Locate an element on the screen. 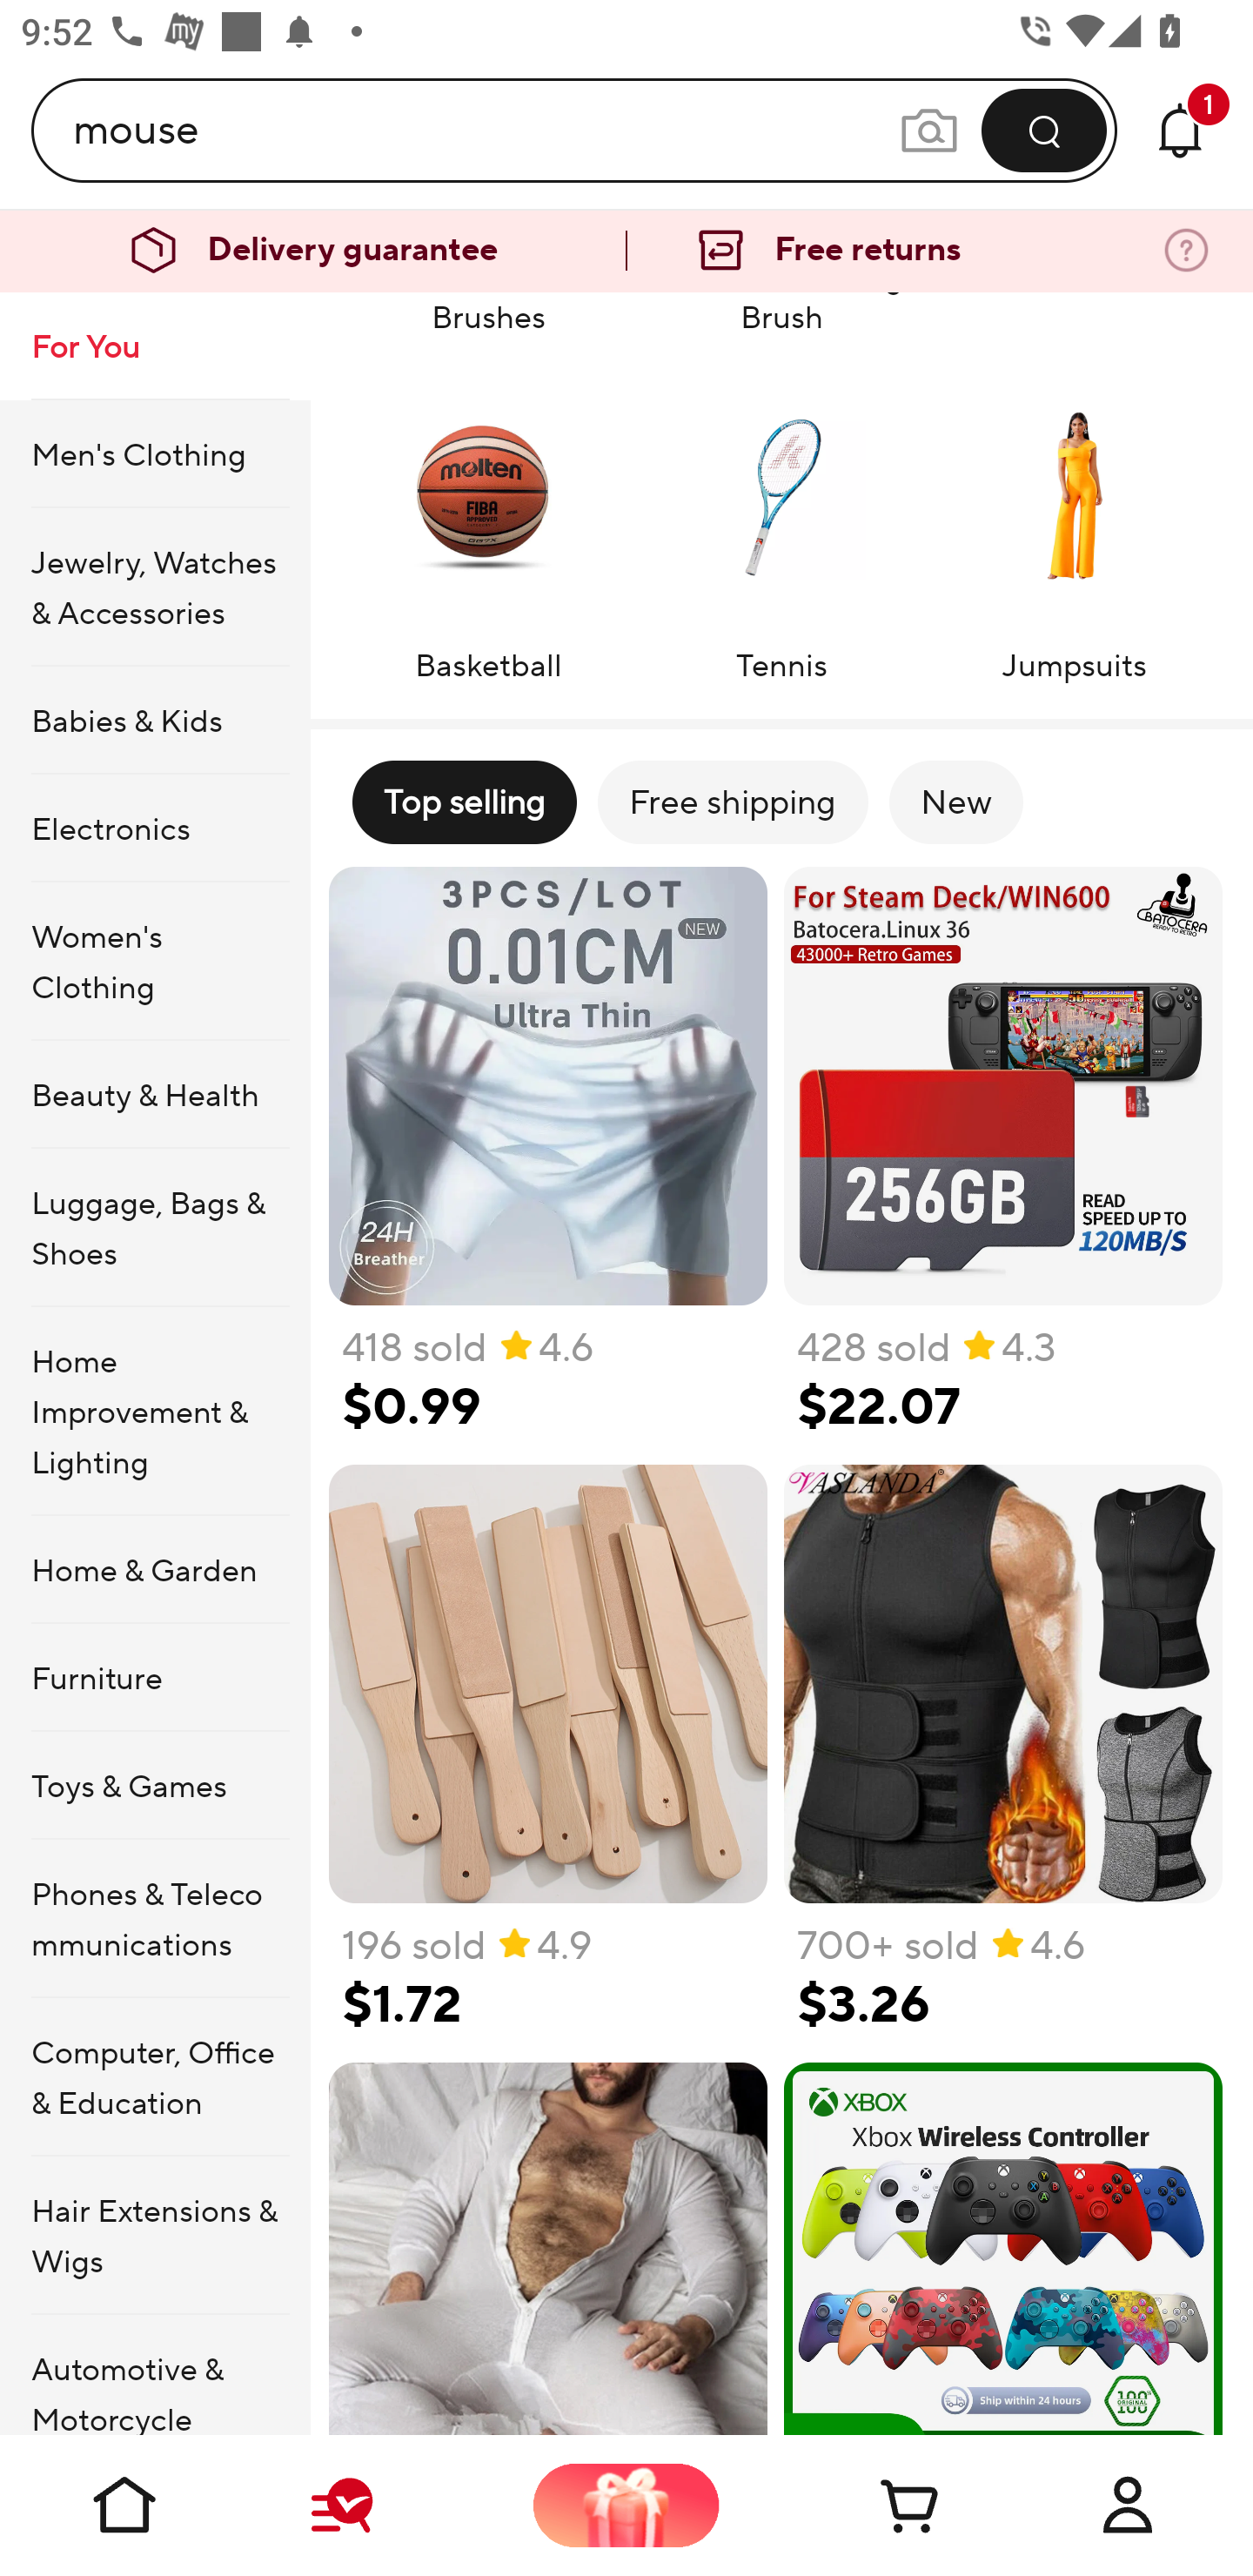 Image resolution: width=1253 pixels, height=2576 pixels. Free shipping is located at coordinates (733, 802).